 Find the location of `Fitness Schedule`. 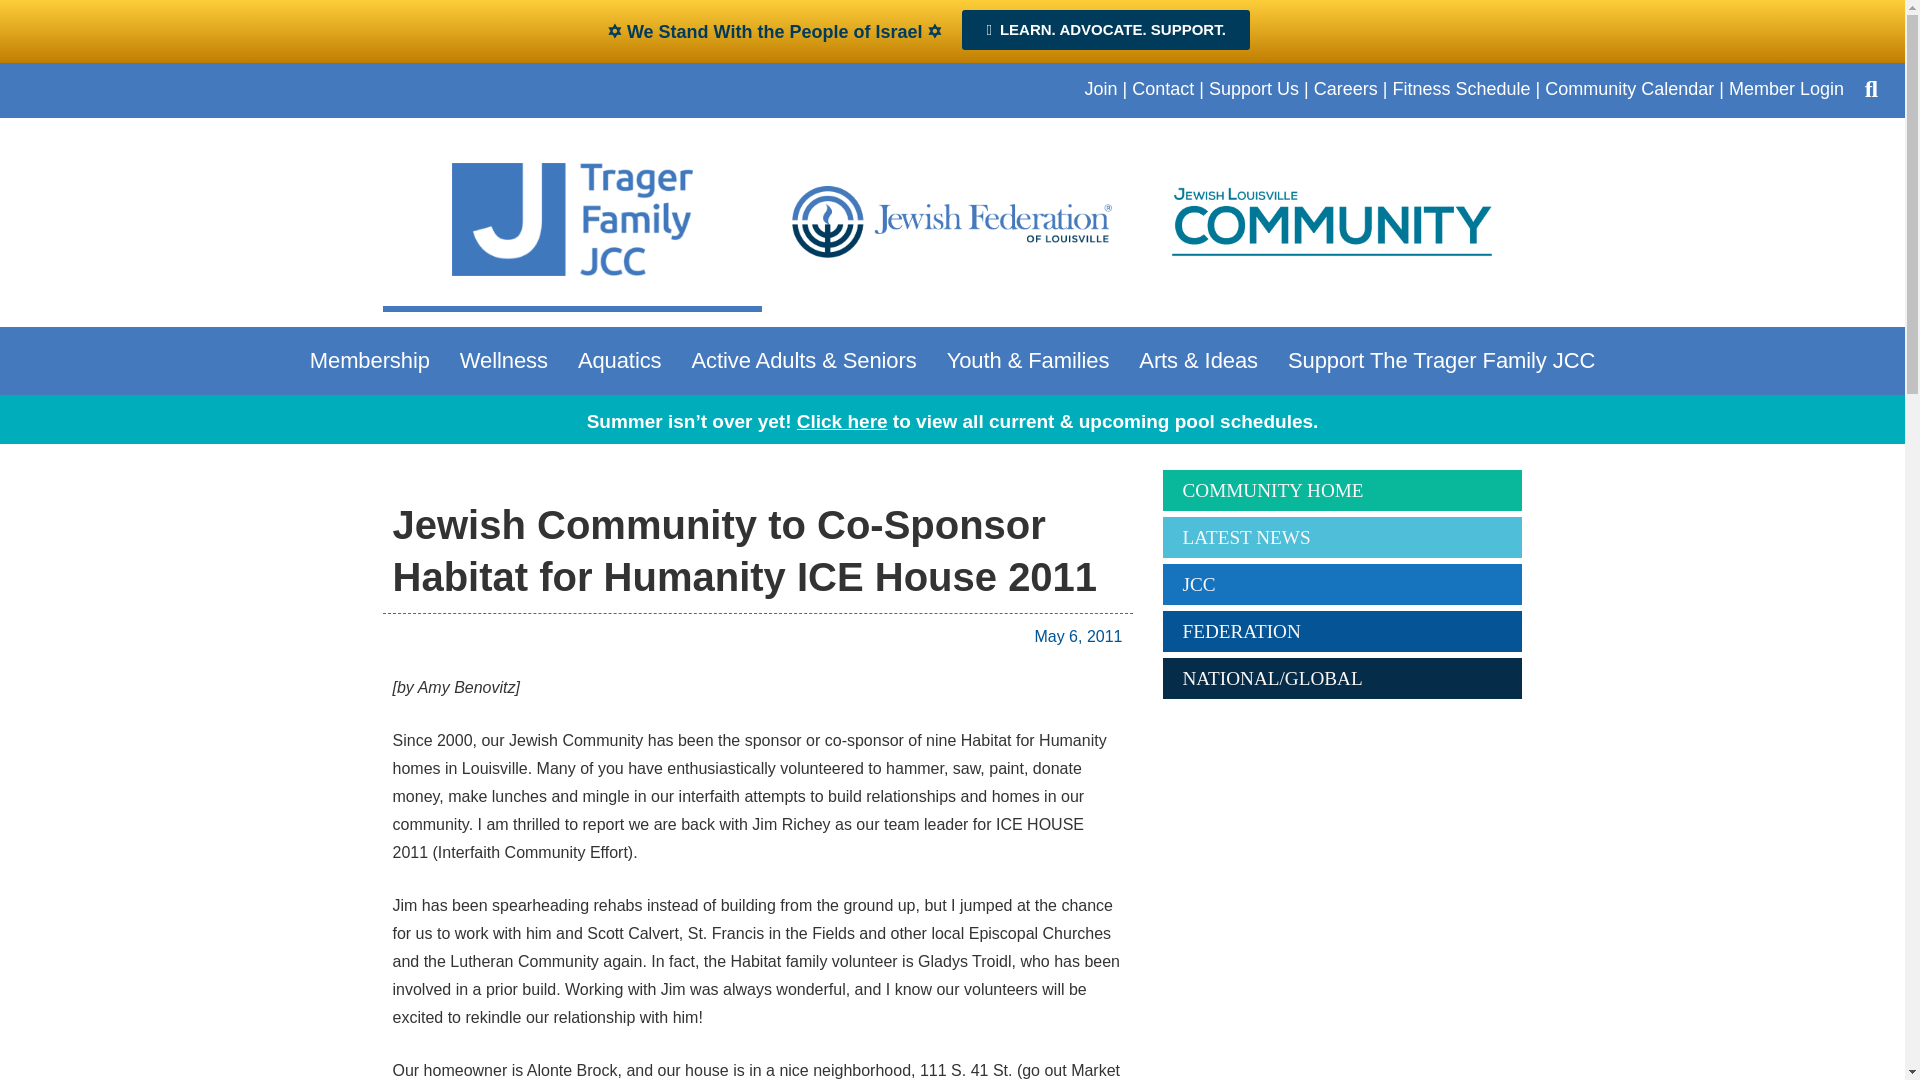

Fitness Schedule is located at coordinates (1461, 88).